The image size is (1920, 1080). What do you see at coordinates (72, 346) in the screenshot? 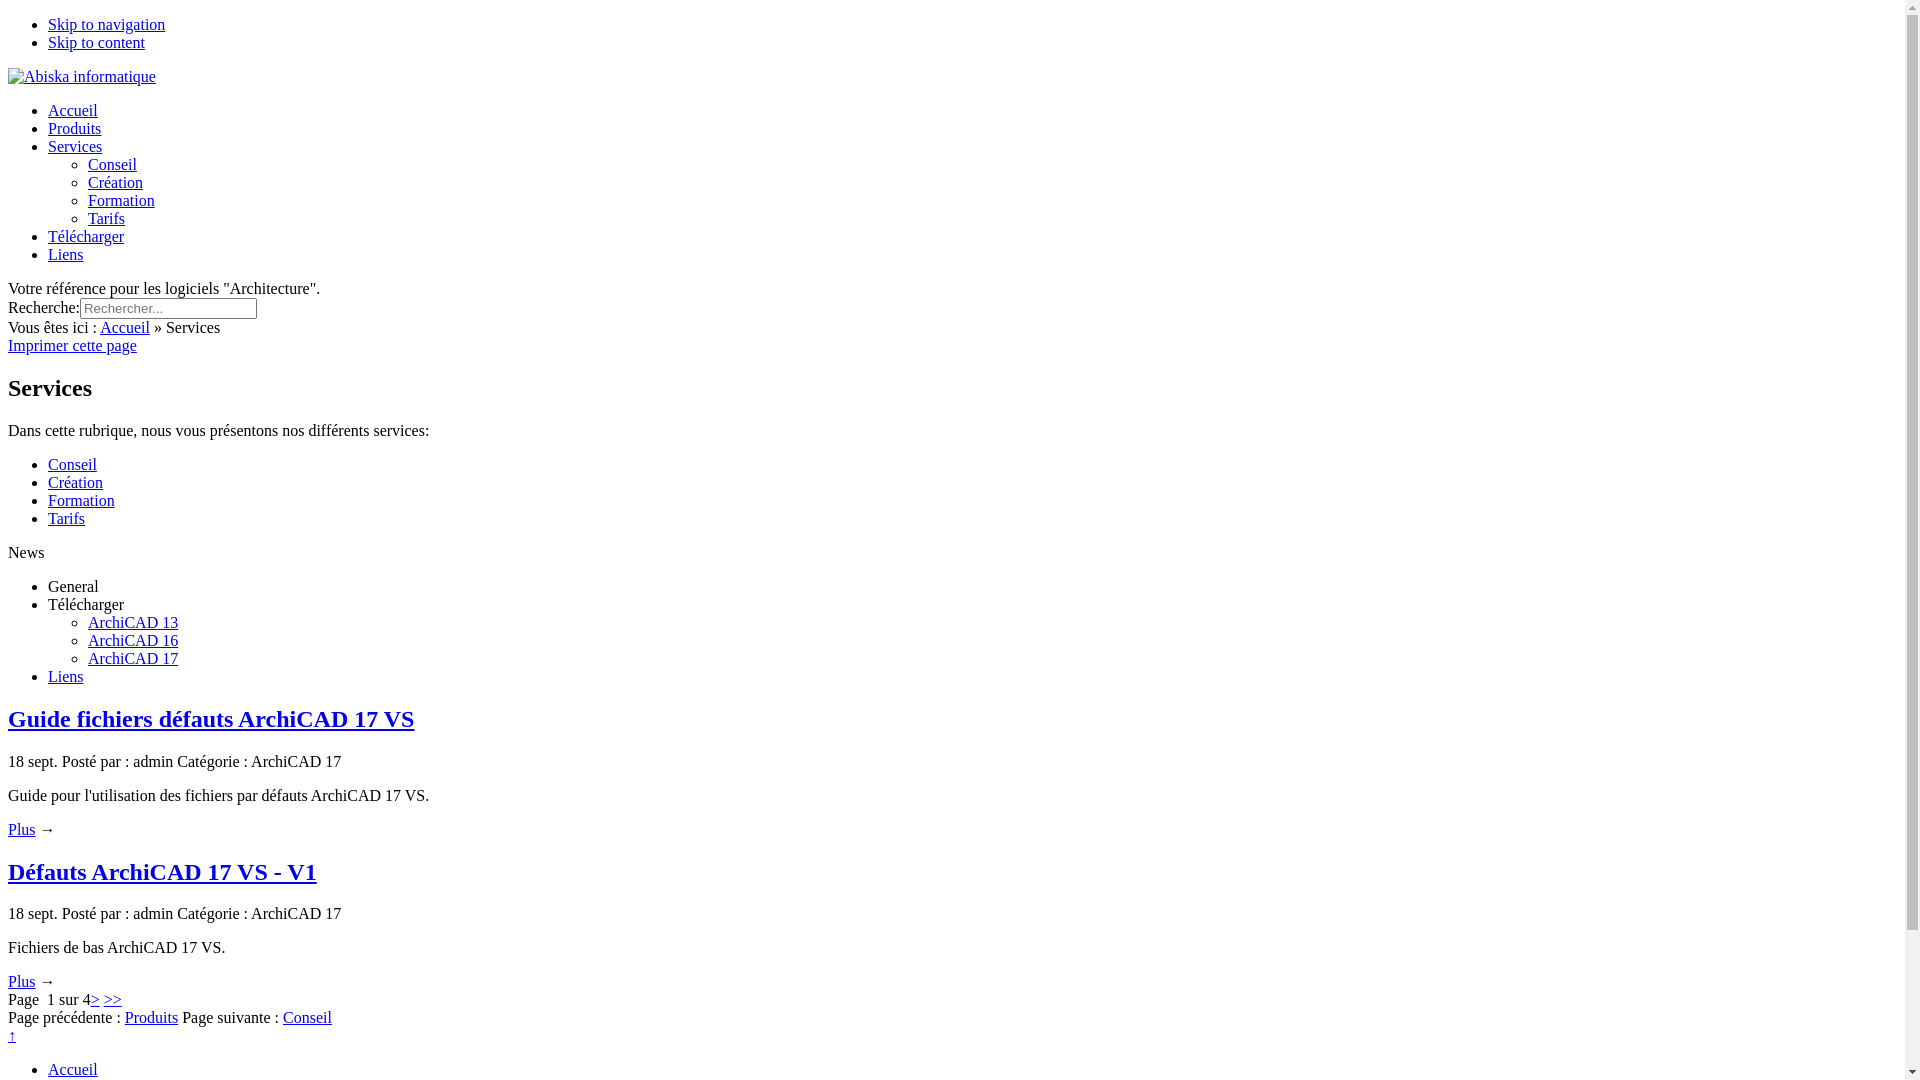
I see `Imprimer cette page` at bounding box center [72, 346].